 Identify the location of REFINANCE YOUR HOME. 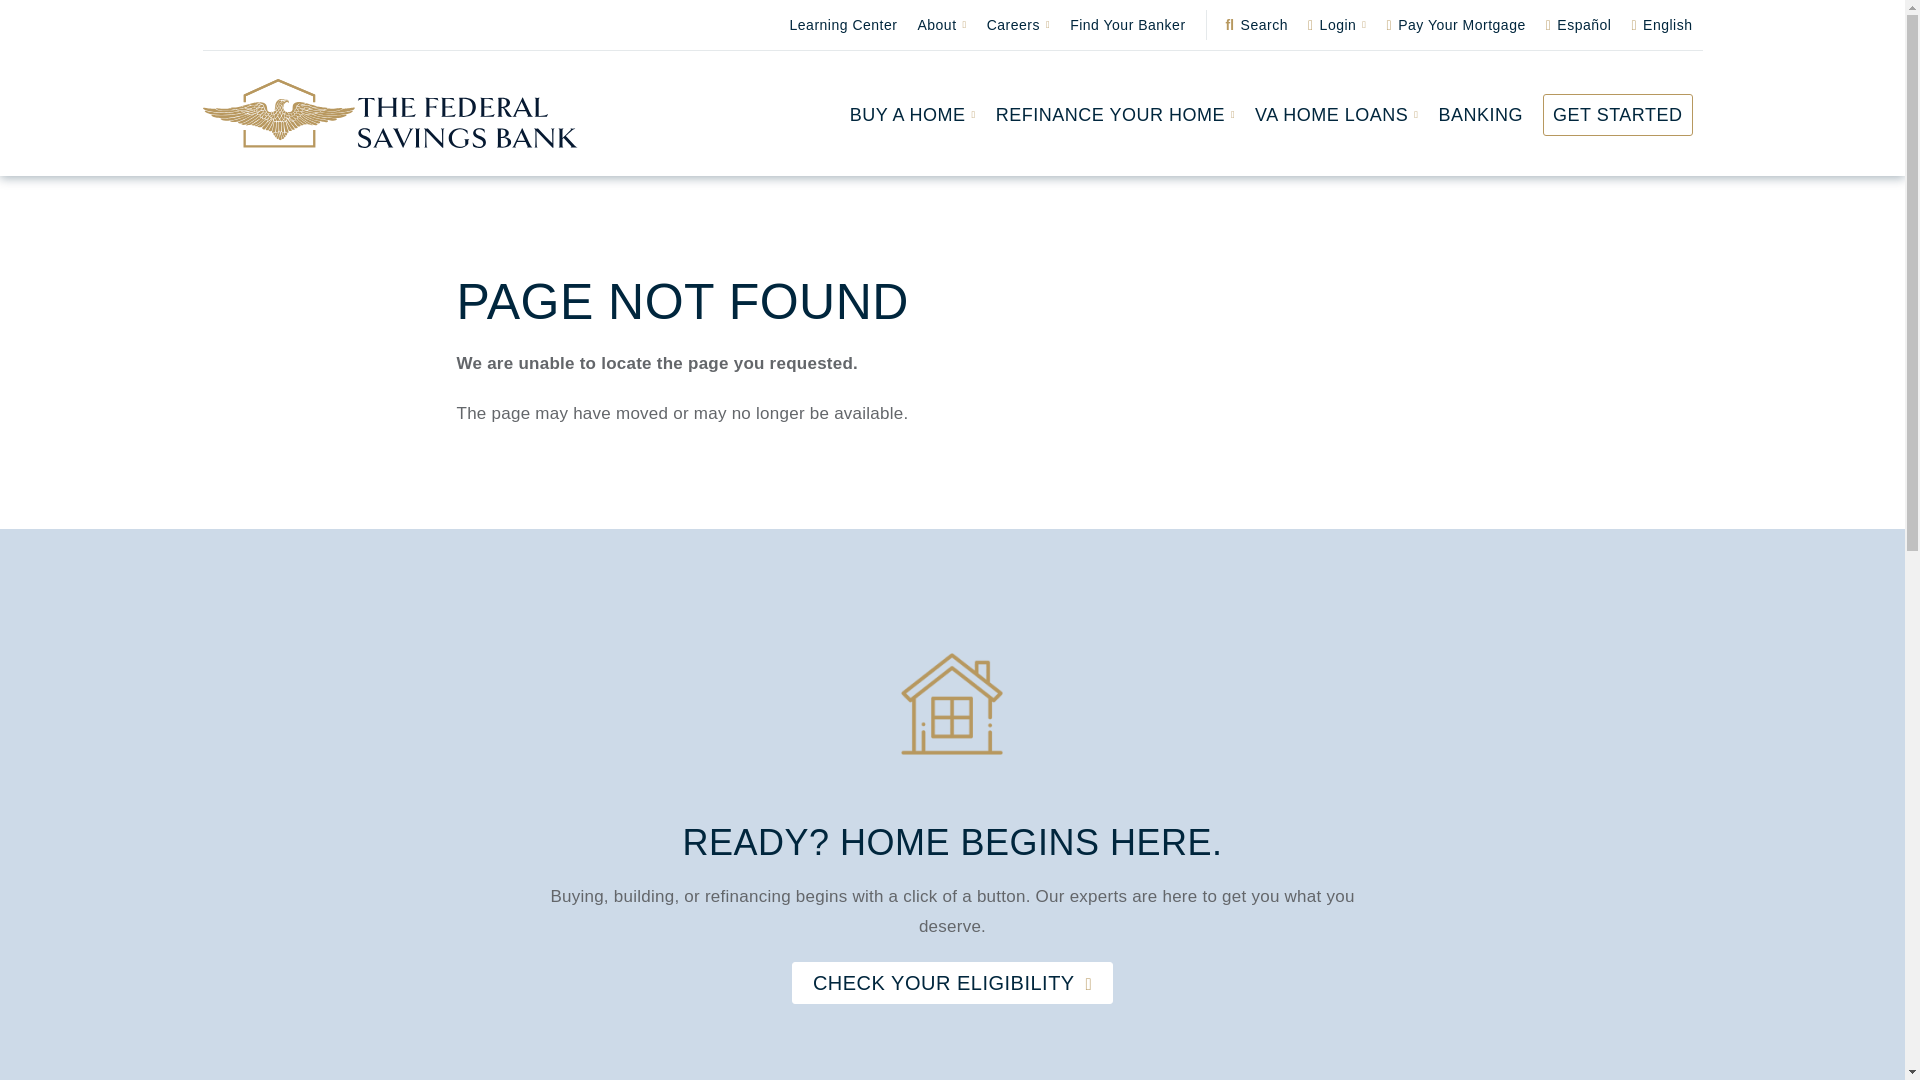
(1115, 113).